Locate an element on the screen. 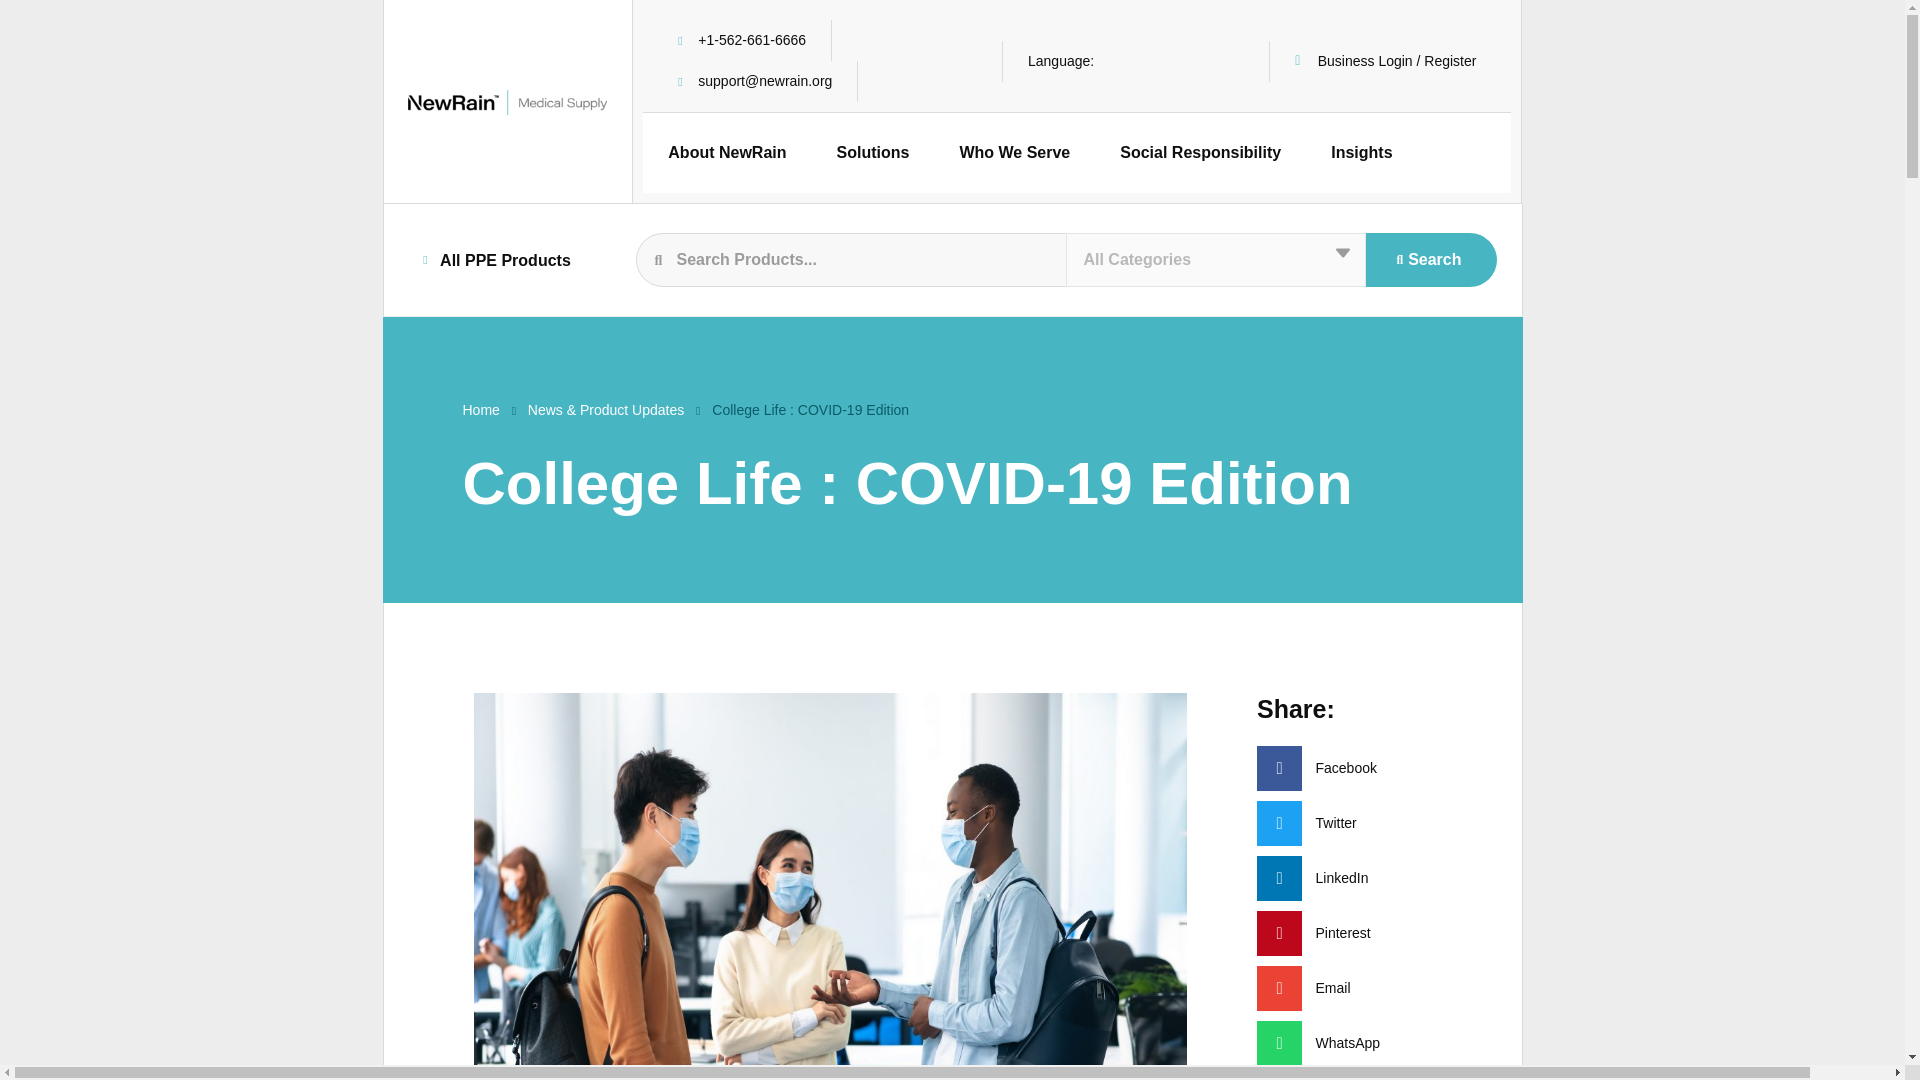 The width and height of the screenshot is (1920, 1080). Home is located at coordinates (480, 410).